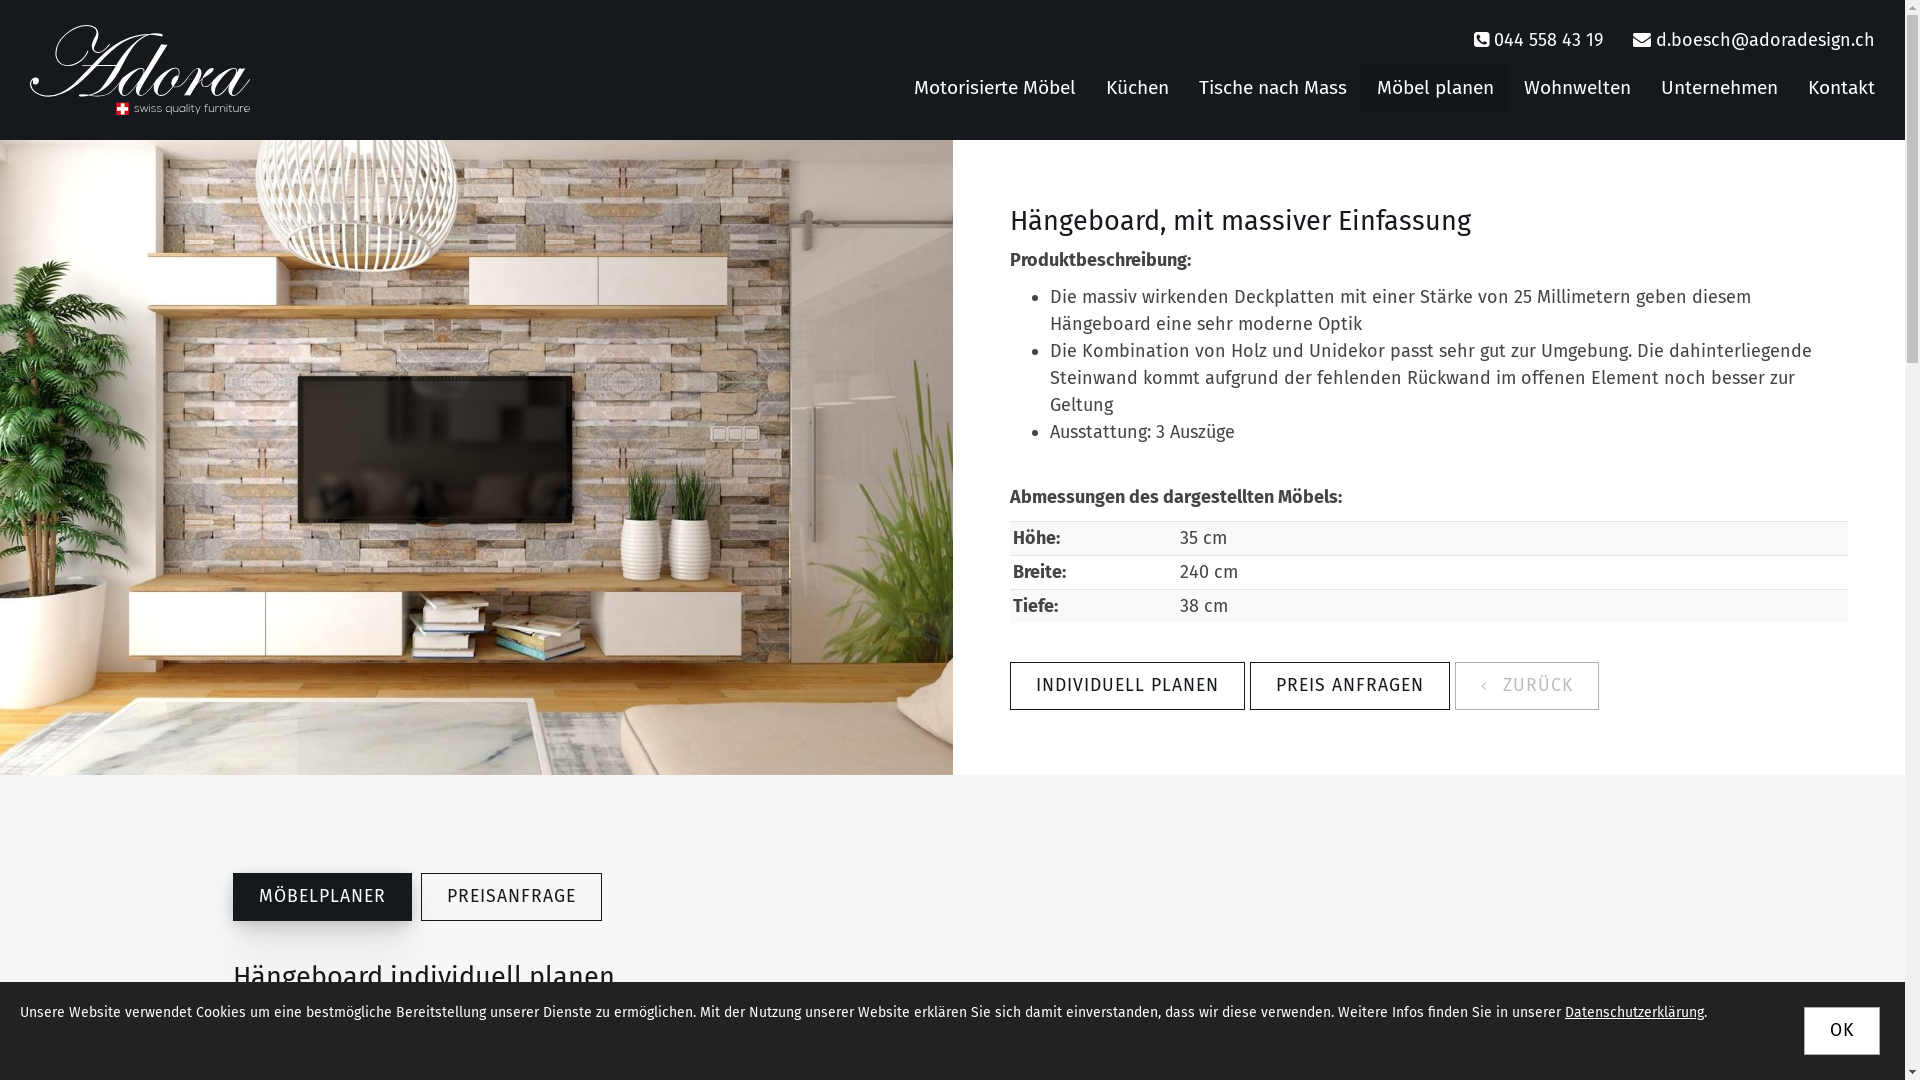 This screenshot has width=1920, height=1080. Describe the element at coordinates (510, 897) in the screenshot. I see `PREISANFRAGE` at that location.